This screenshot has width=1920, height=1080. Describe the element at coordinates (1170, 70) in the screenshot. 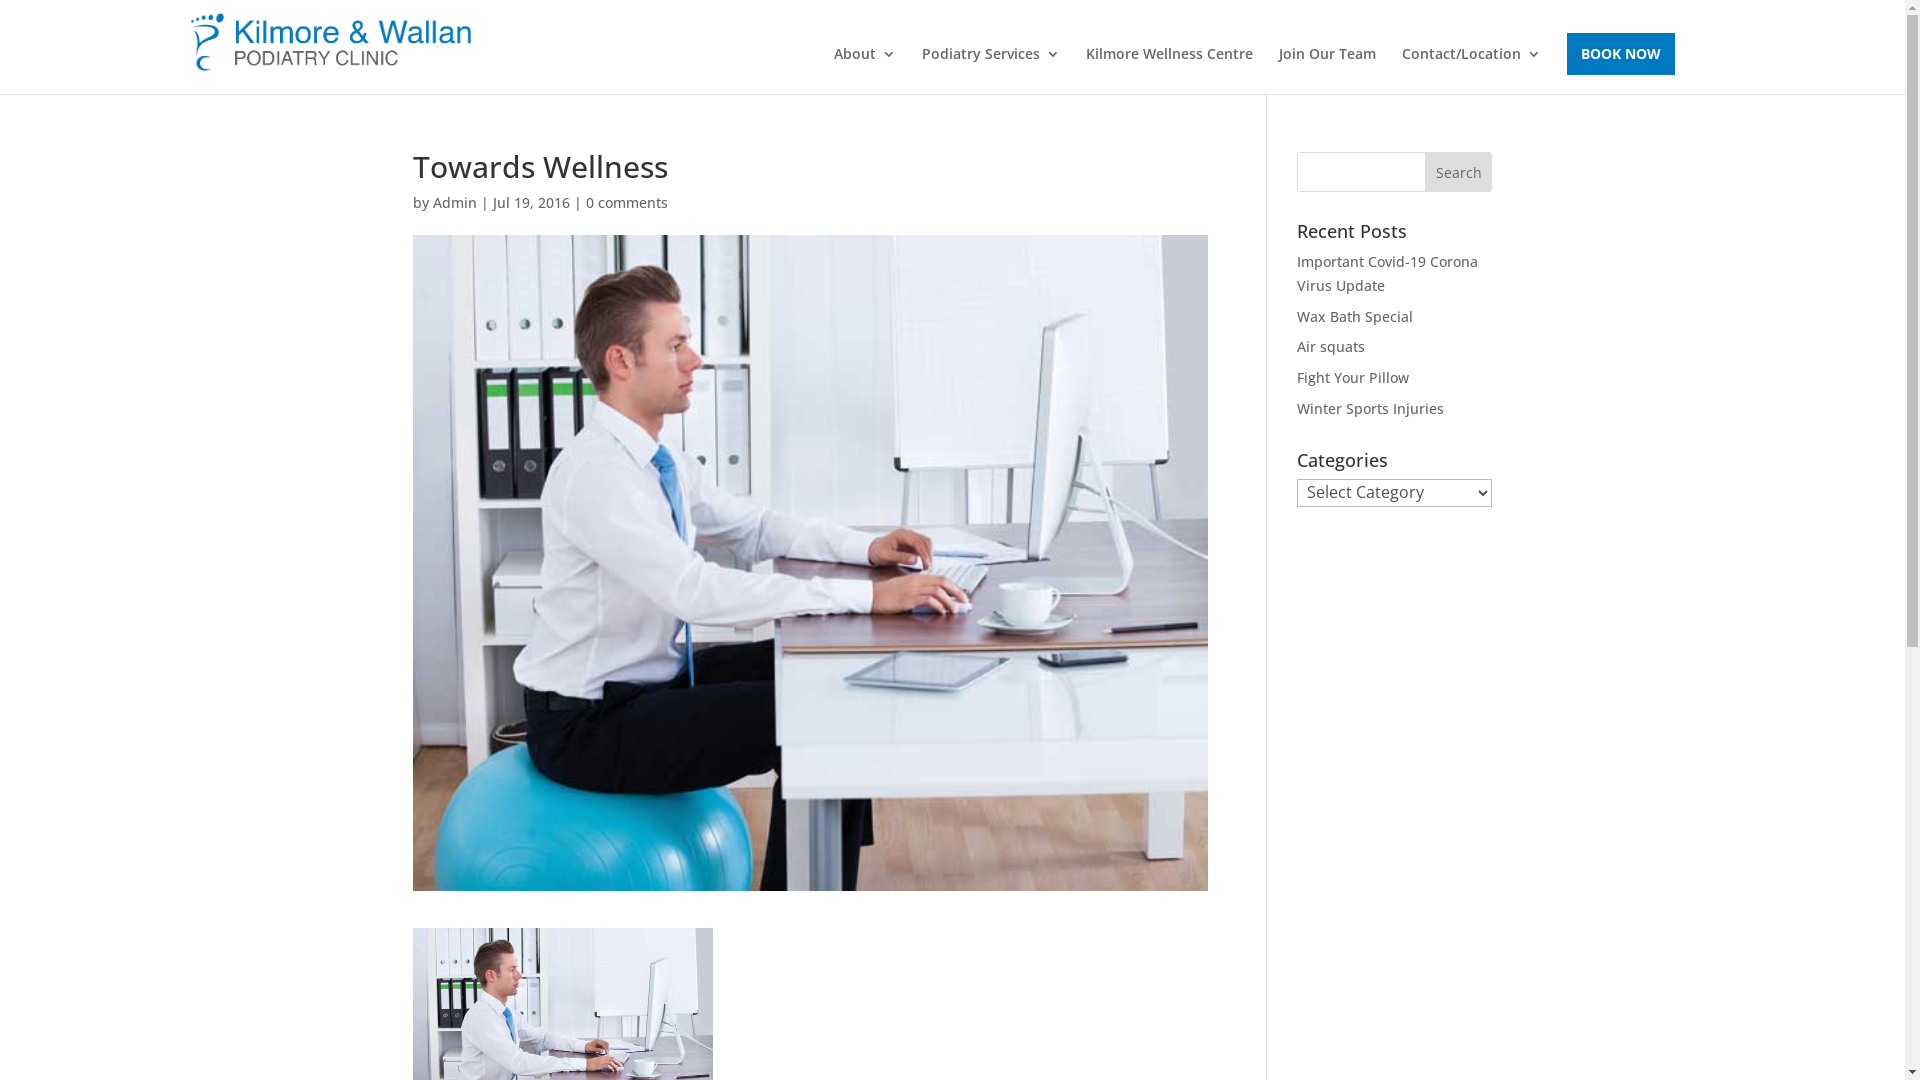

I see `Kilmore Wellness Centre` at that location.